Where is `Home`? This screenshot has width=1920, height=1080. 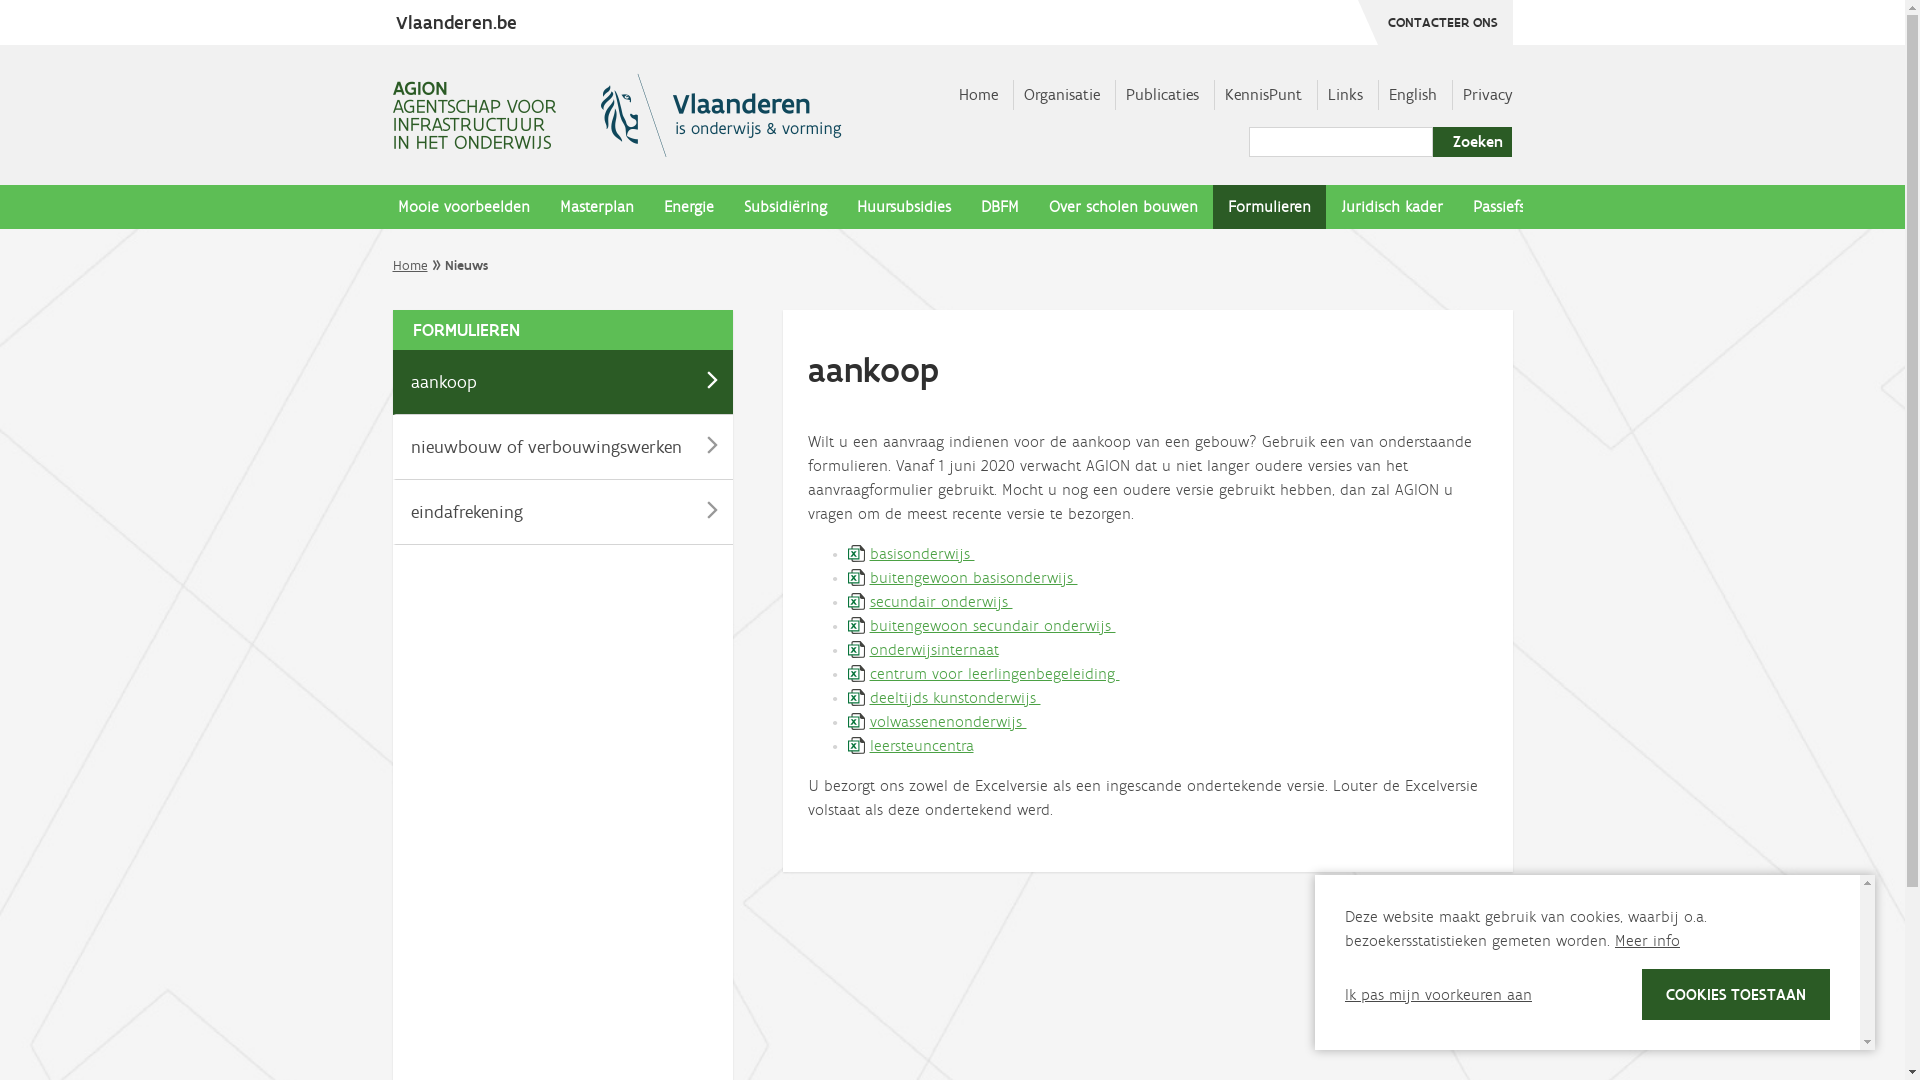
Home is located at coordinates (410, 266).